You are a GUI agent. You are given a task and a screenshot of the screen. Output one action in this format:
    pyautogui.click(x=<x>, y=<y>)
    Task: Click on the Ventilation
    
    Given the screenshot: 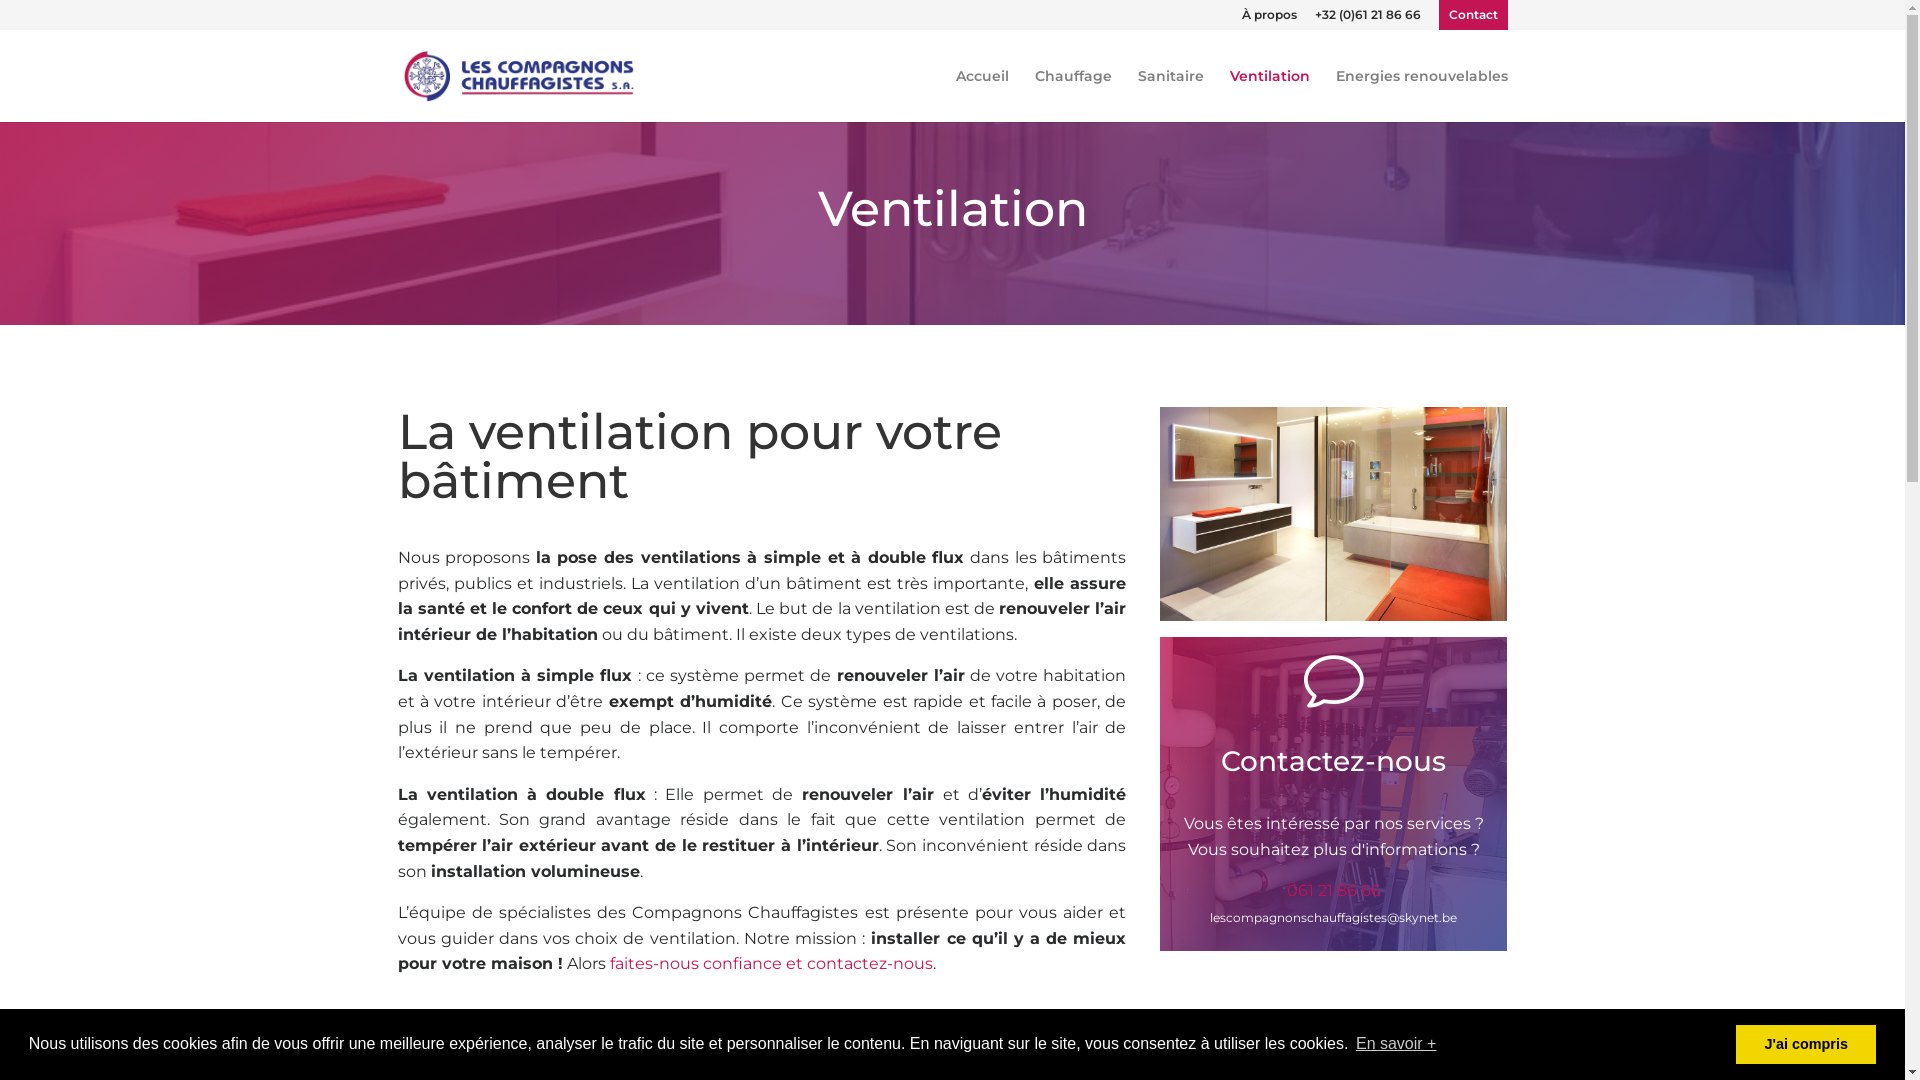 What is the action you would take?
    pyautogui.click(x=1270, y=90)
    